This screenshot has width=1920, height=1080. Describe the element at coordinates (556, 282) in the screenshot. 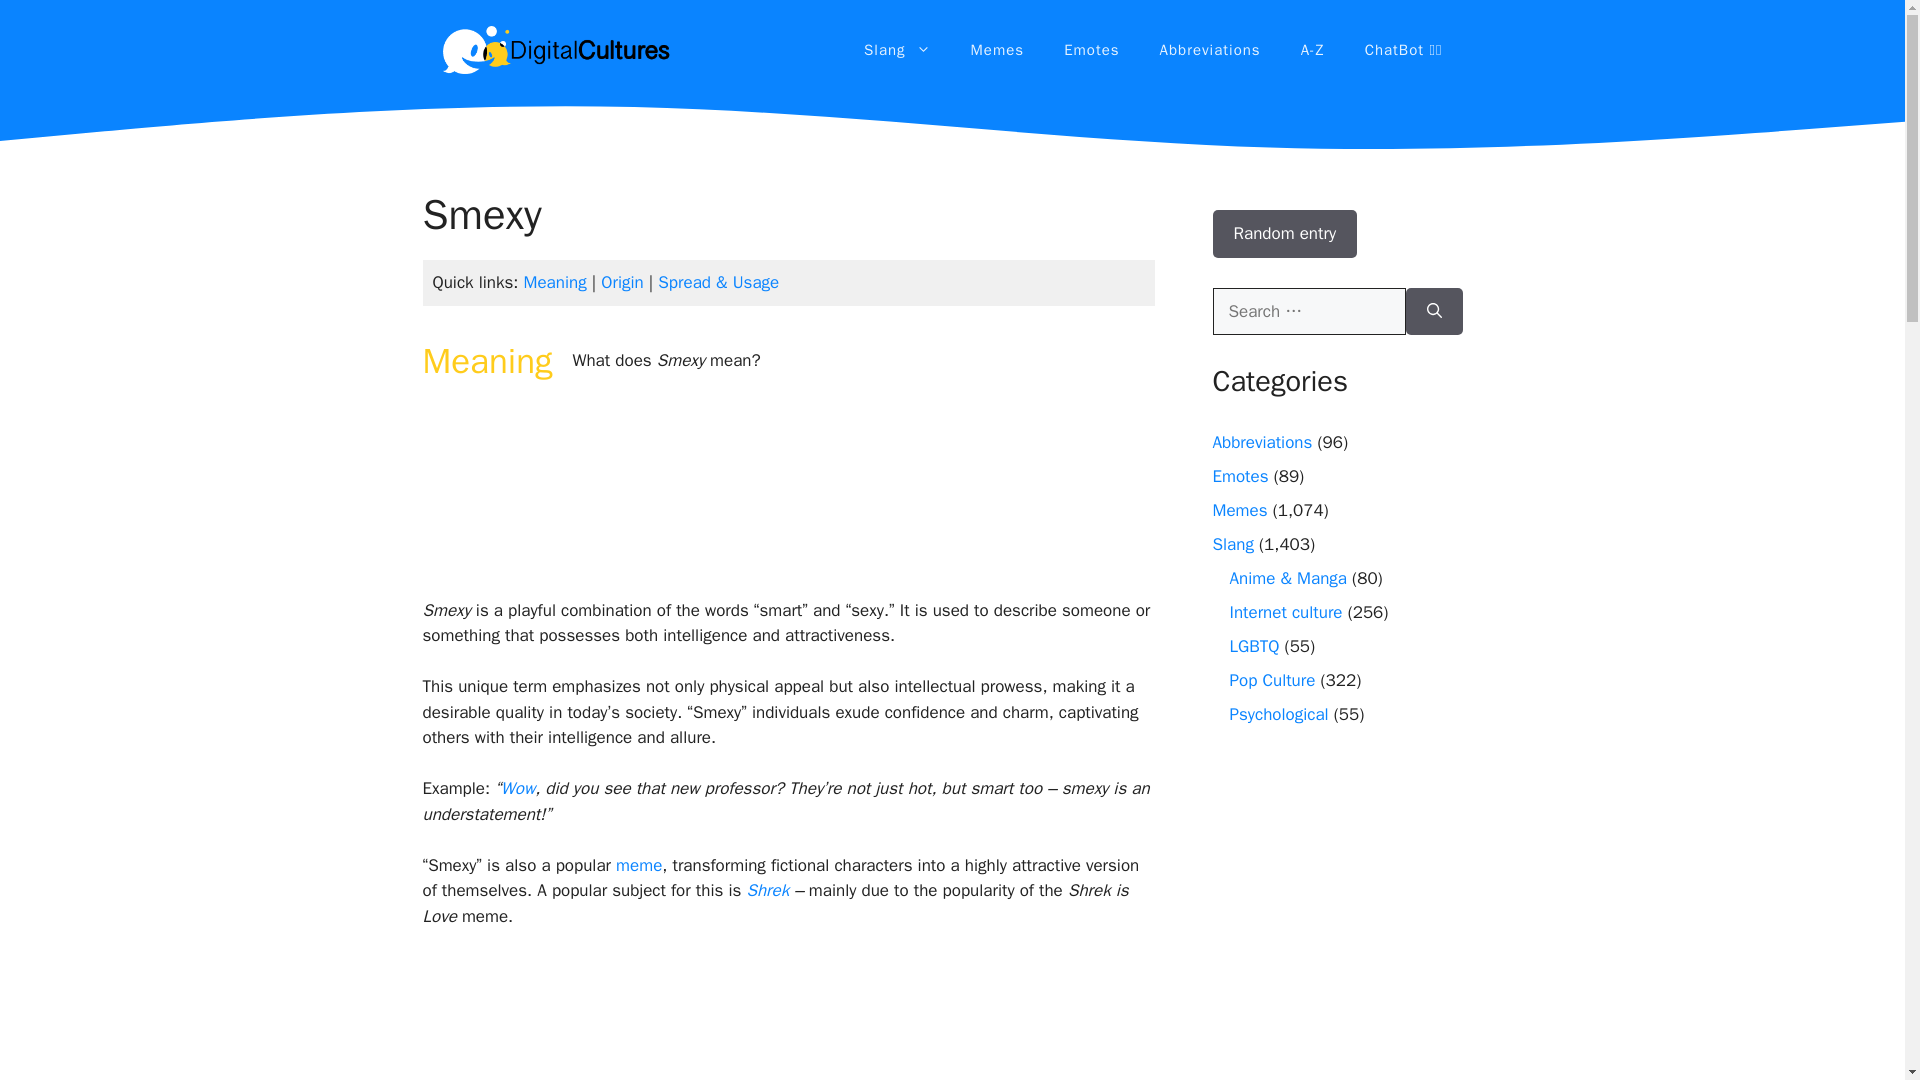

I see `Meaning` at that location.